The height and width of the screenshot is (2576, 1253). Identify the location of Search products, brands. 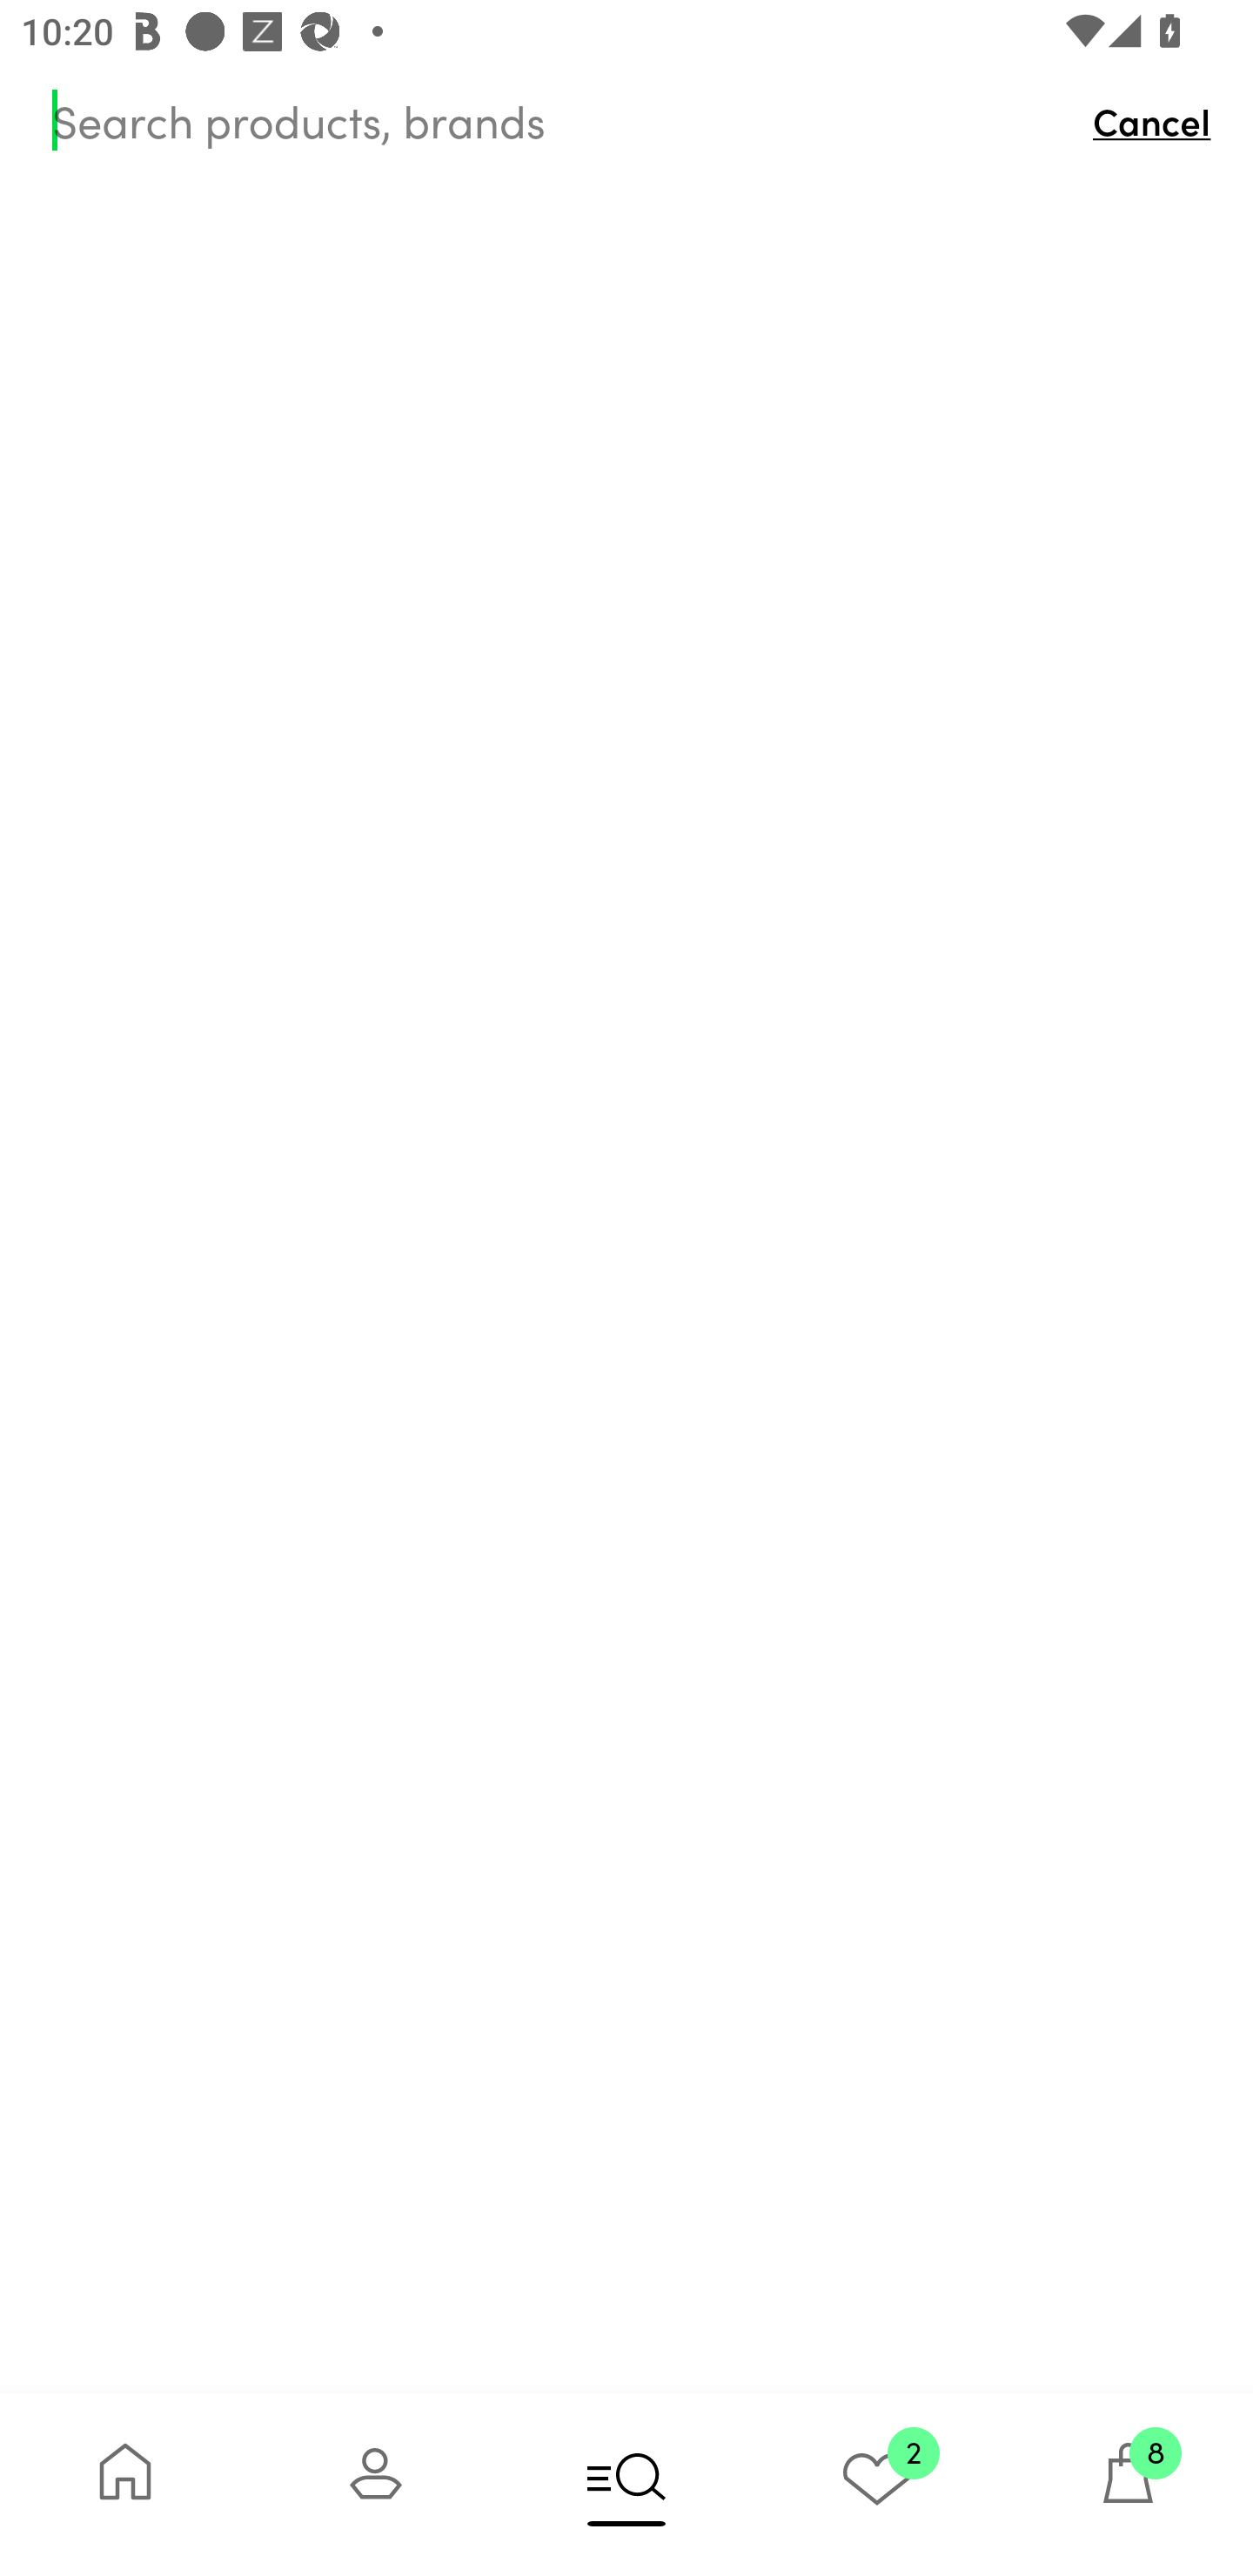
(559, 119).